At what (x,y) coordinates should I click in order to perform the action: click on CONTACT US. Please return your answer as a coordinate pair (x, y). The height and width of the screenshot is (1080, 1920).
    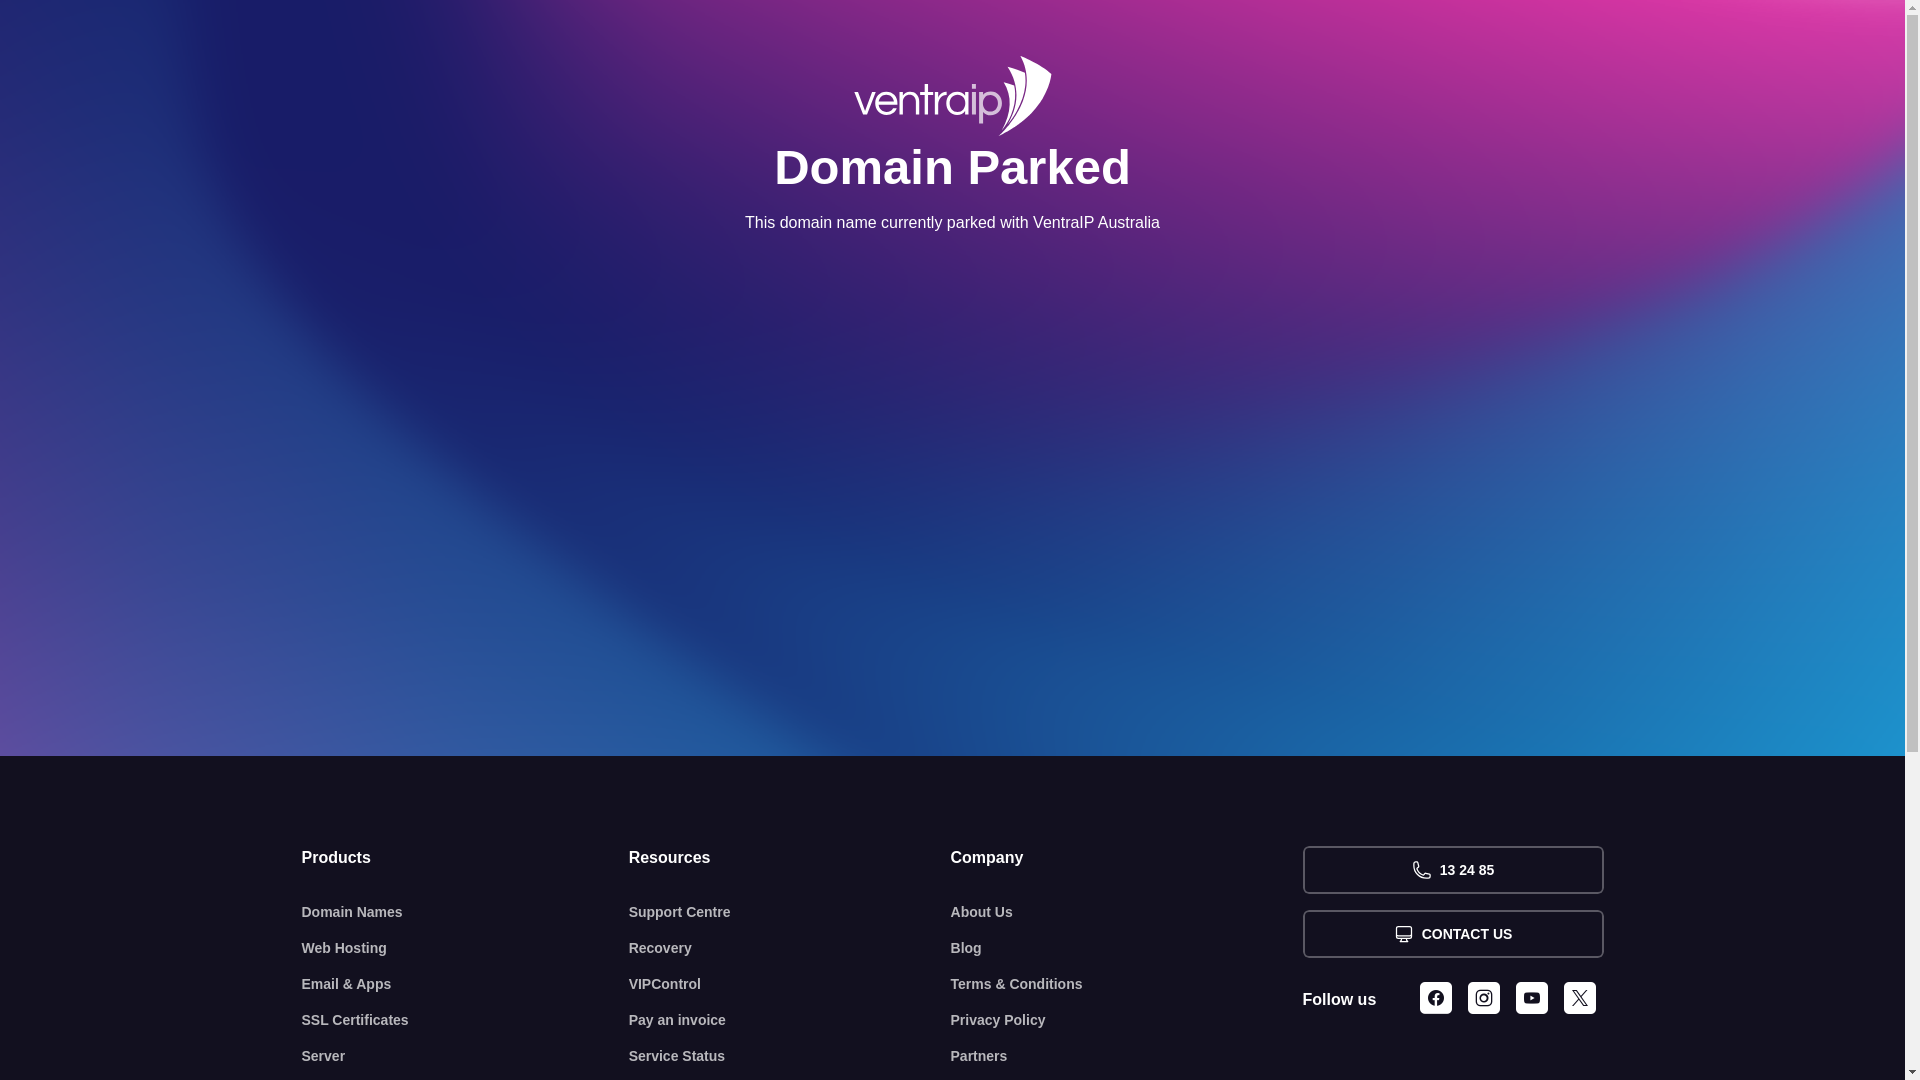
    Looking at the image, I should click on (1452, 934).